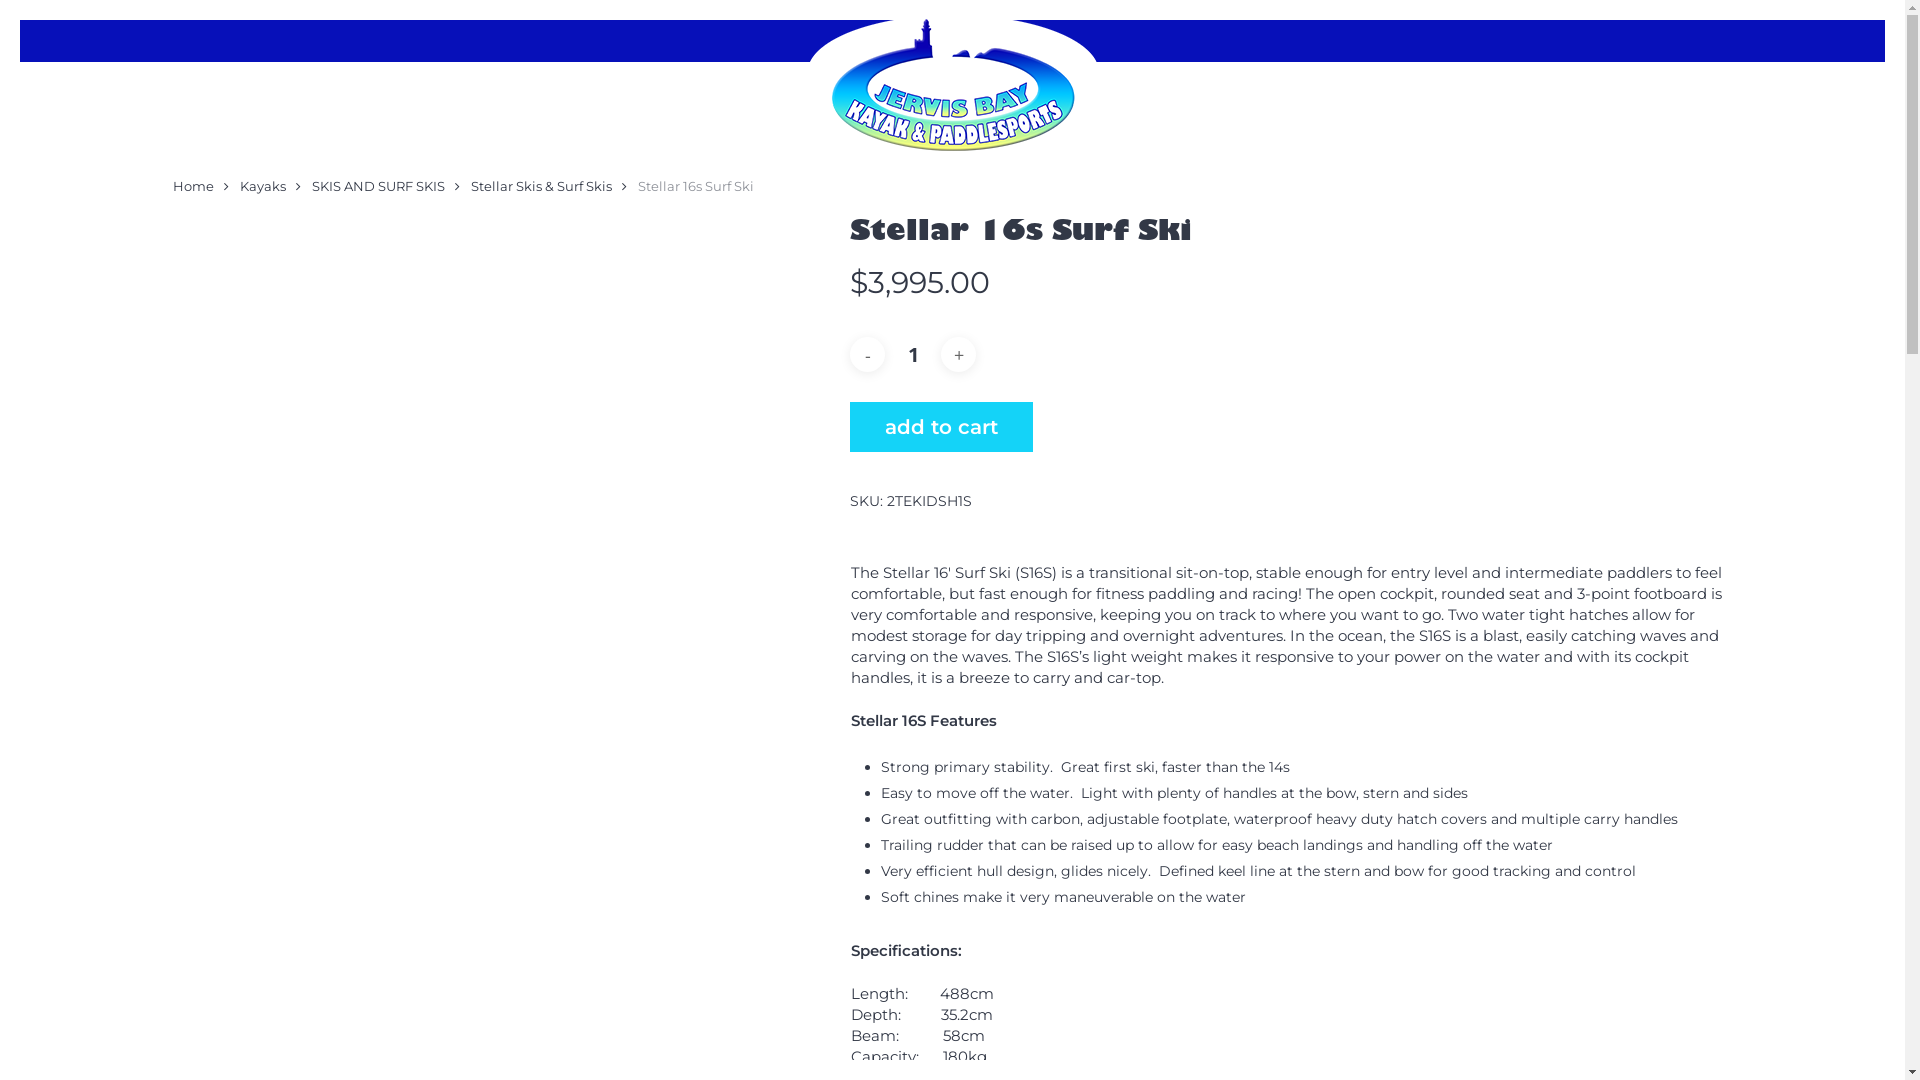 The image size is (1920, 1080). Describe the element at coordinates (263, 186) in the screenshot. I see `Kayaks` at that location.